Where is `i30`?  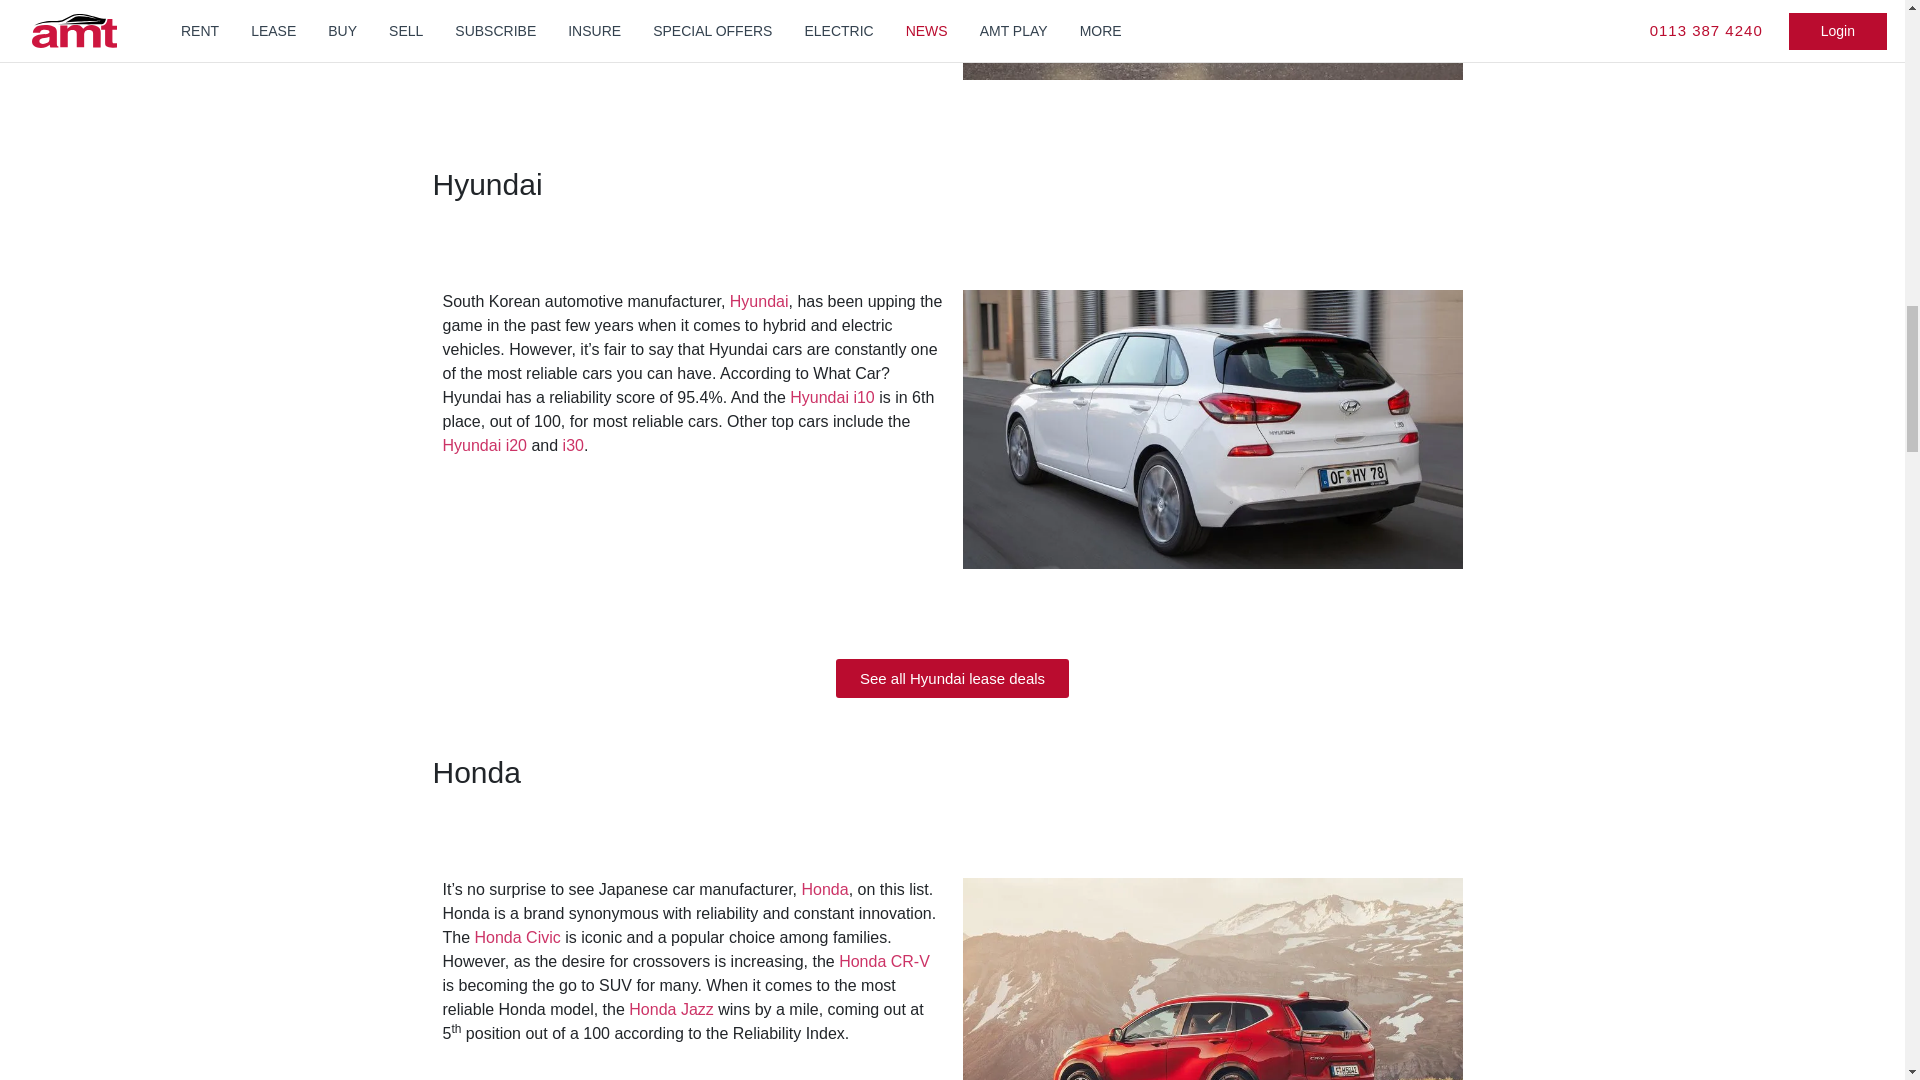 i30 is located at coordinates (572, 445).